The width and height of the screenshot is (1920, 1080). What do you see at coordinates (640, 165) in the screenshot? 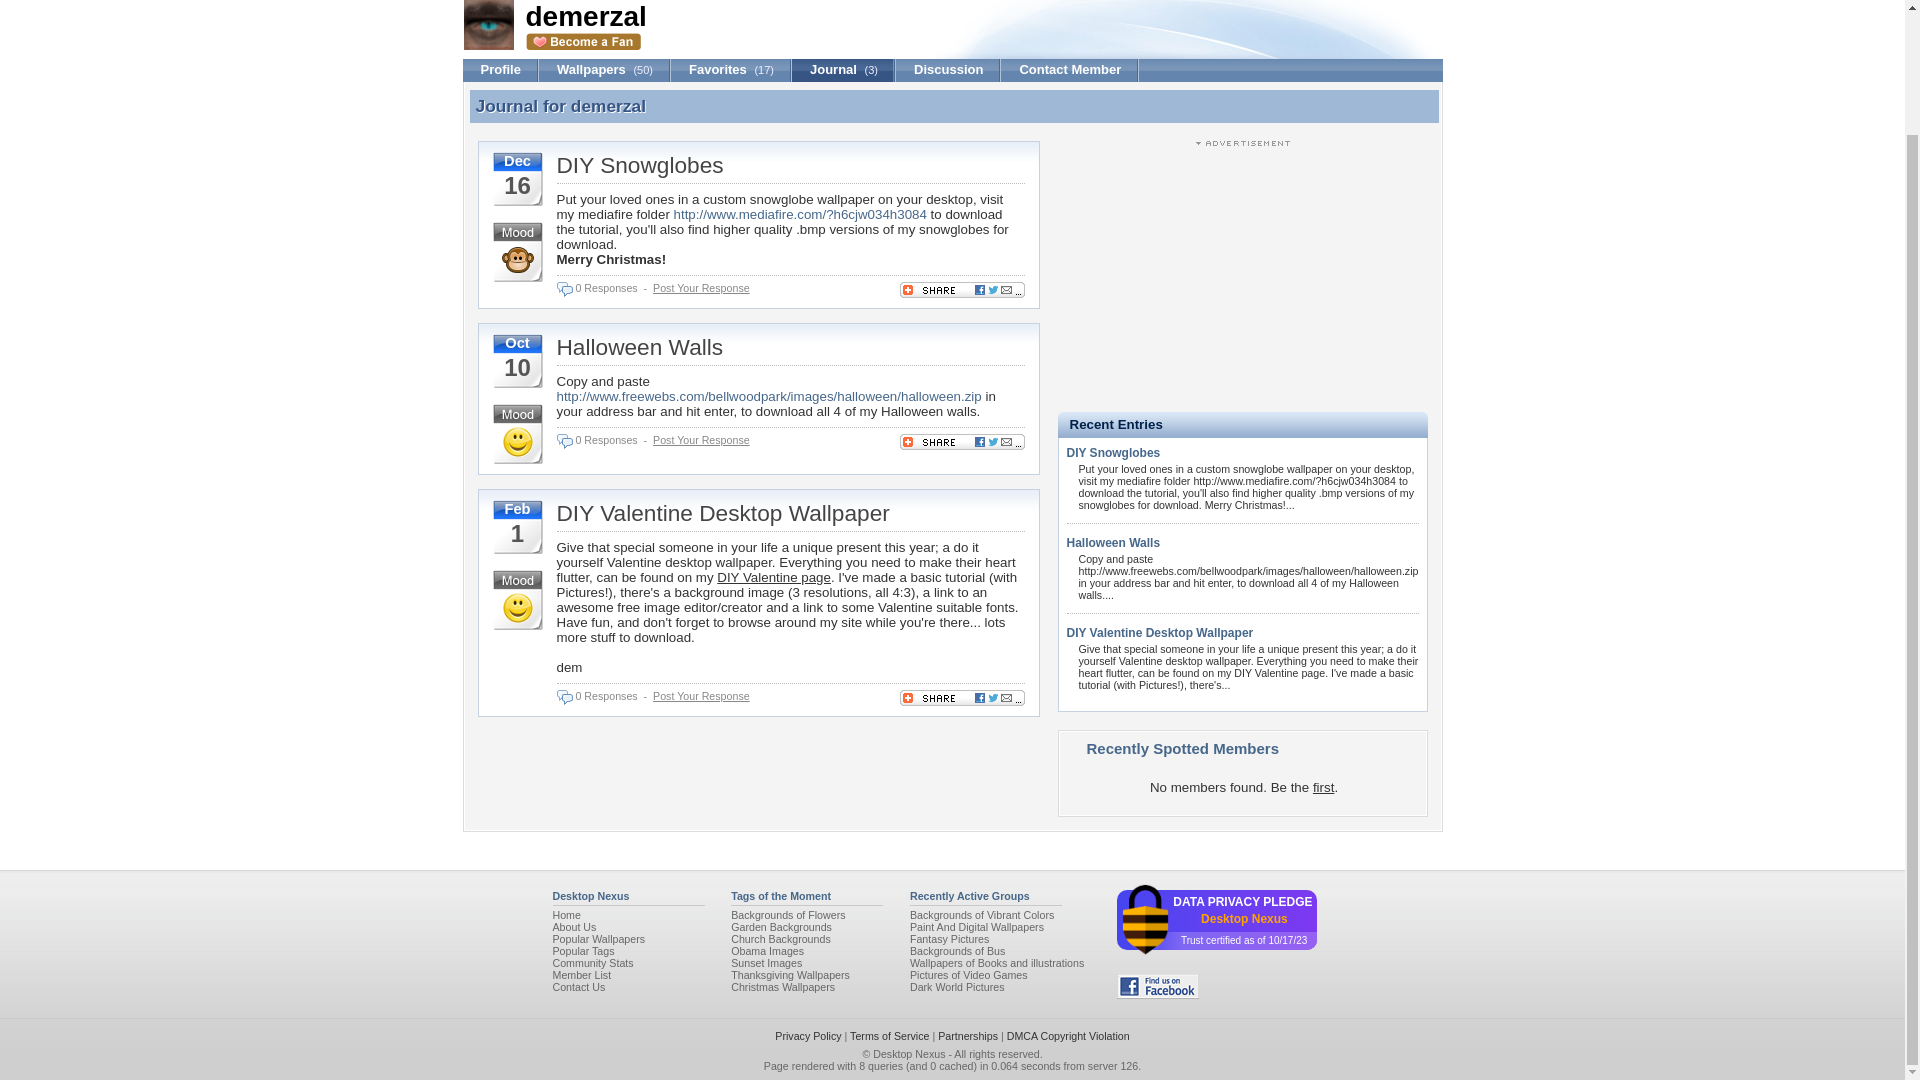
I see `DIY Snowglobes` at bounding box center [640, 165].